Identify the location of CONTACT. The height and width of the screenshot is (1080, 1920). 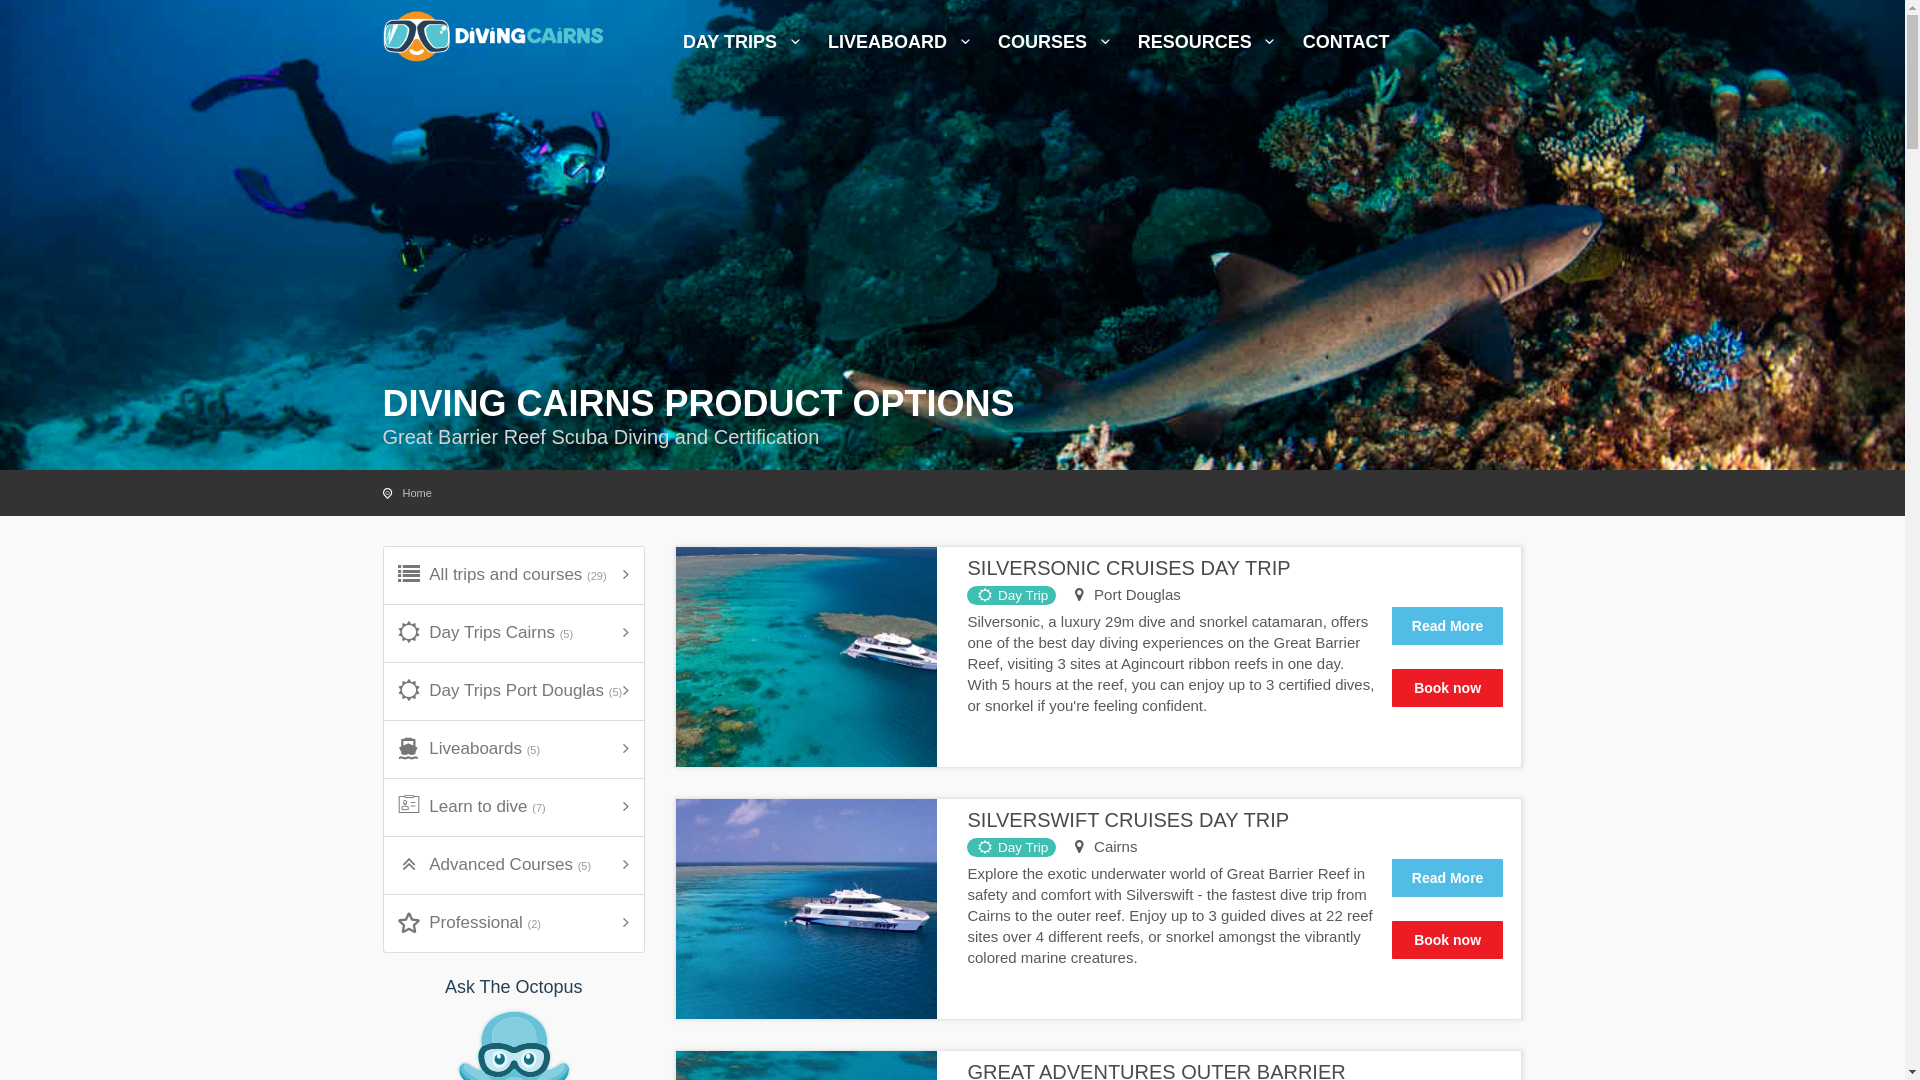
(1346, 50).